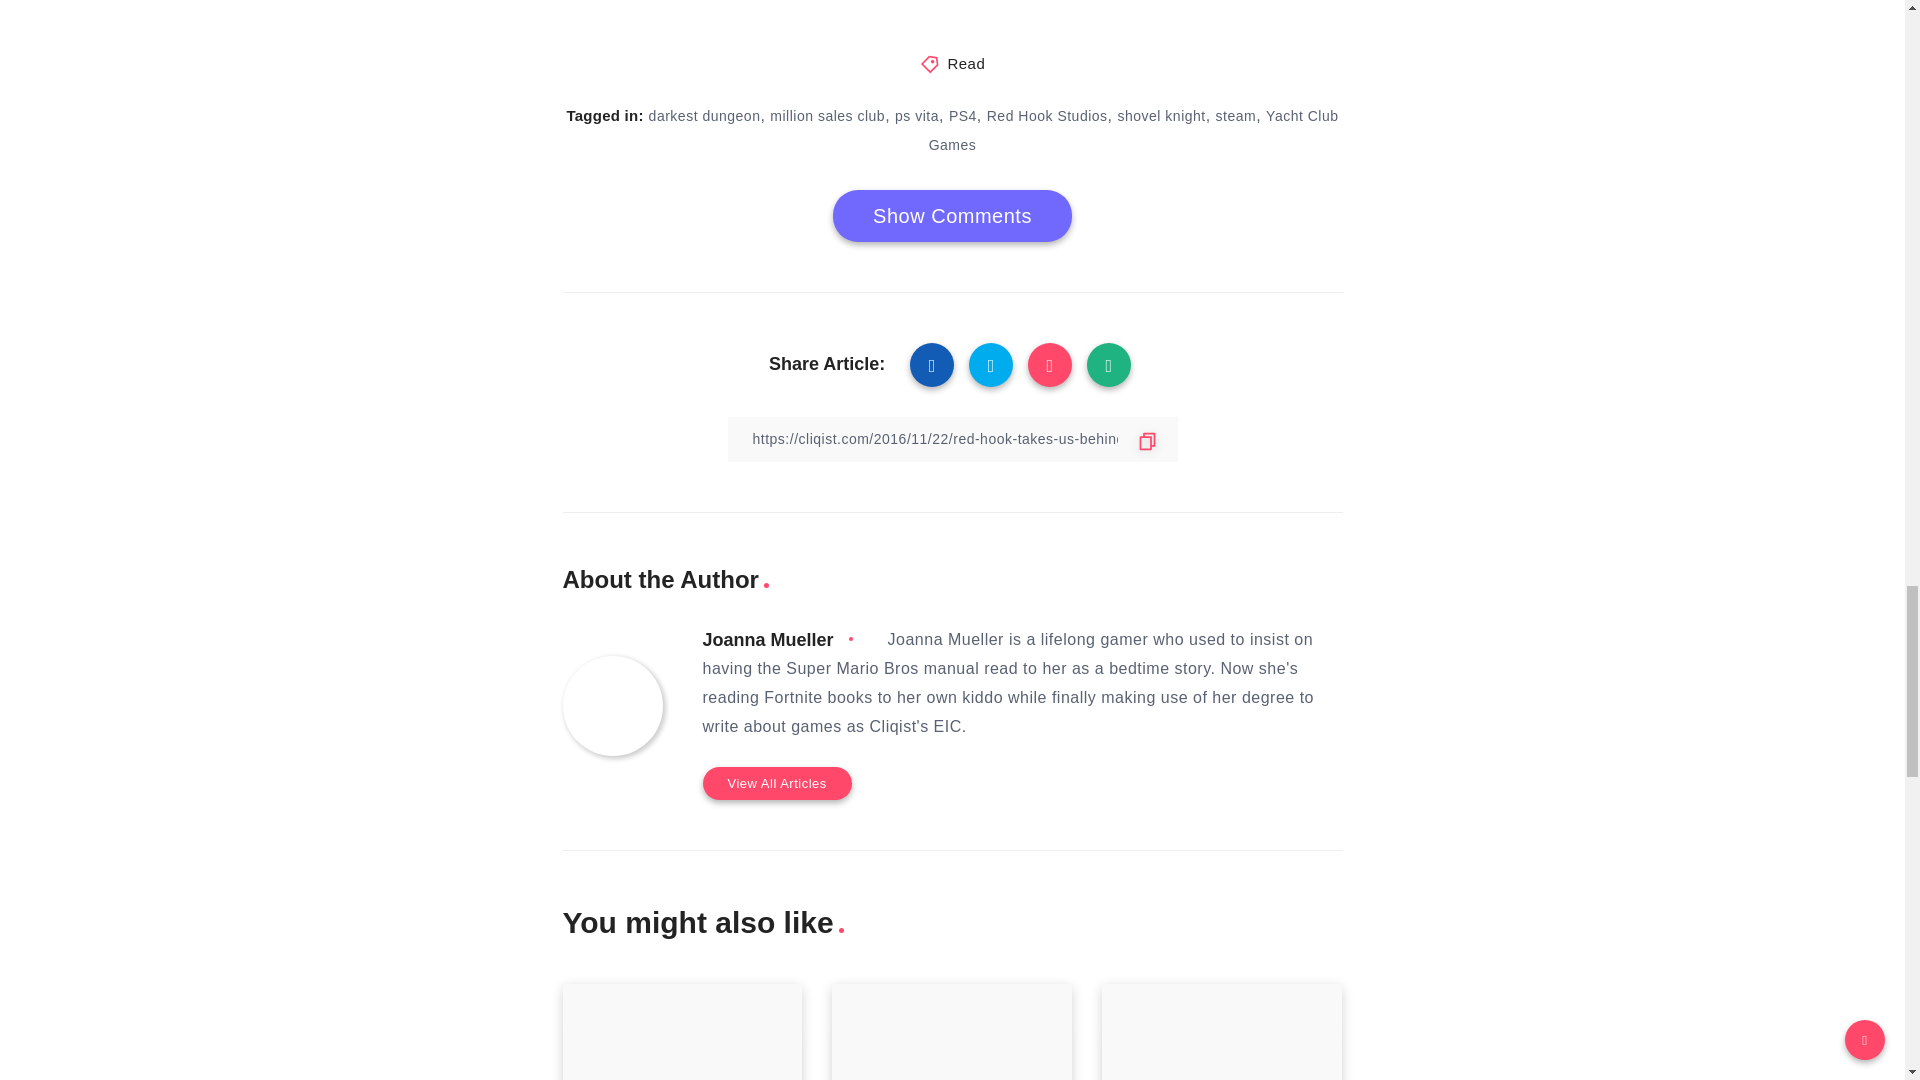  What do you see at coordinates (965, 64) in the screenshot?
I see `Read` at bounding box center [965, 64].